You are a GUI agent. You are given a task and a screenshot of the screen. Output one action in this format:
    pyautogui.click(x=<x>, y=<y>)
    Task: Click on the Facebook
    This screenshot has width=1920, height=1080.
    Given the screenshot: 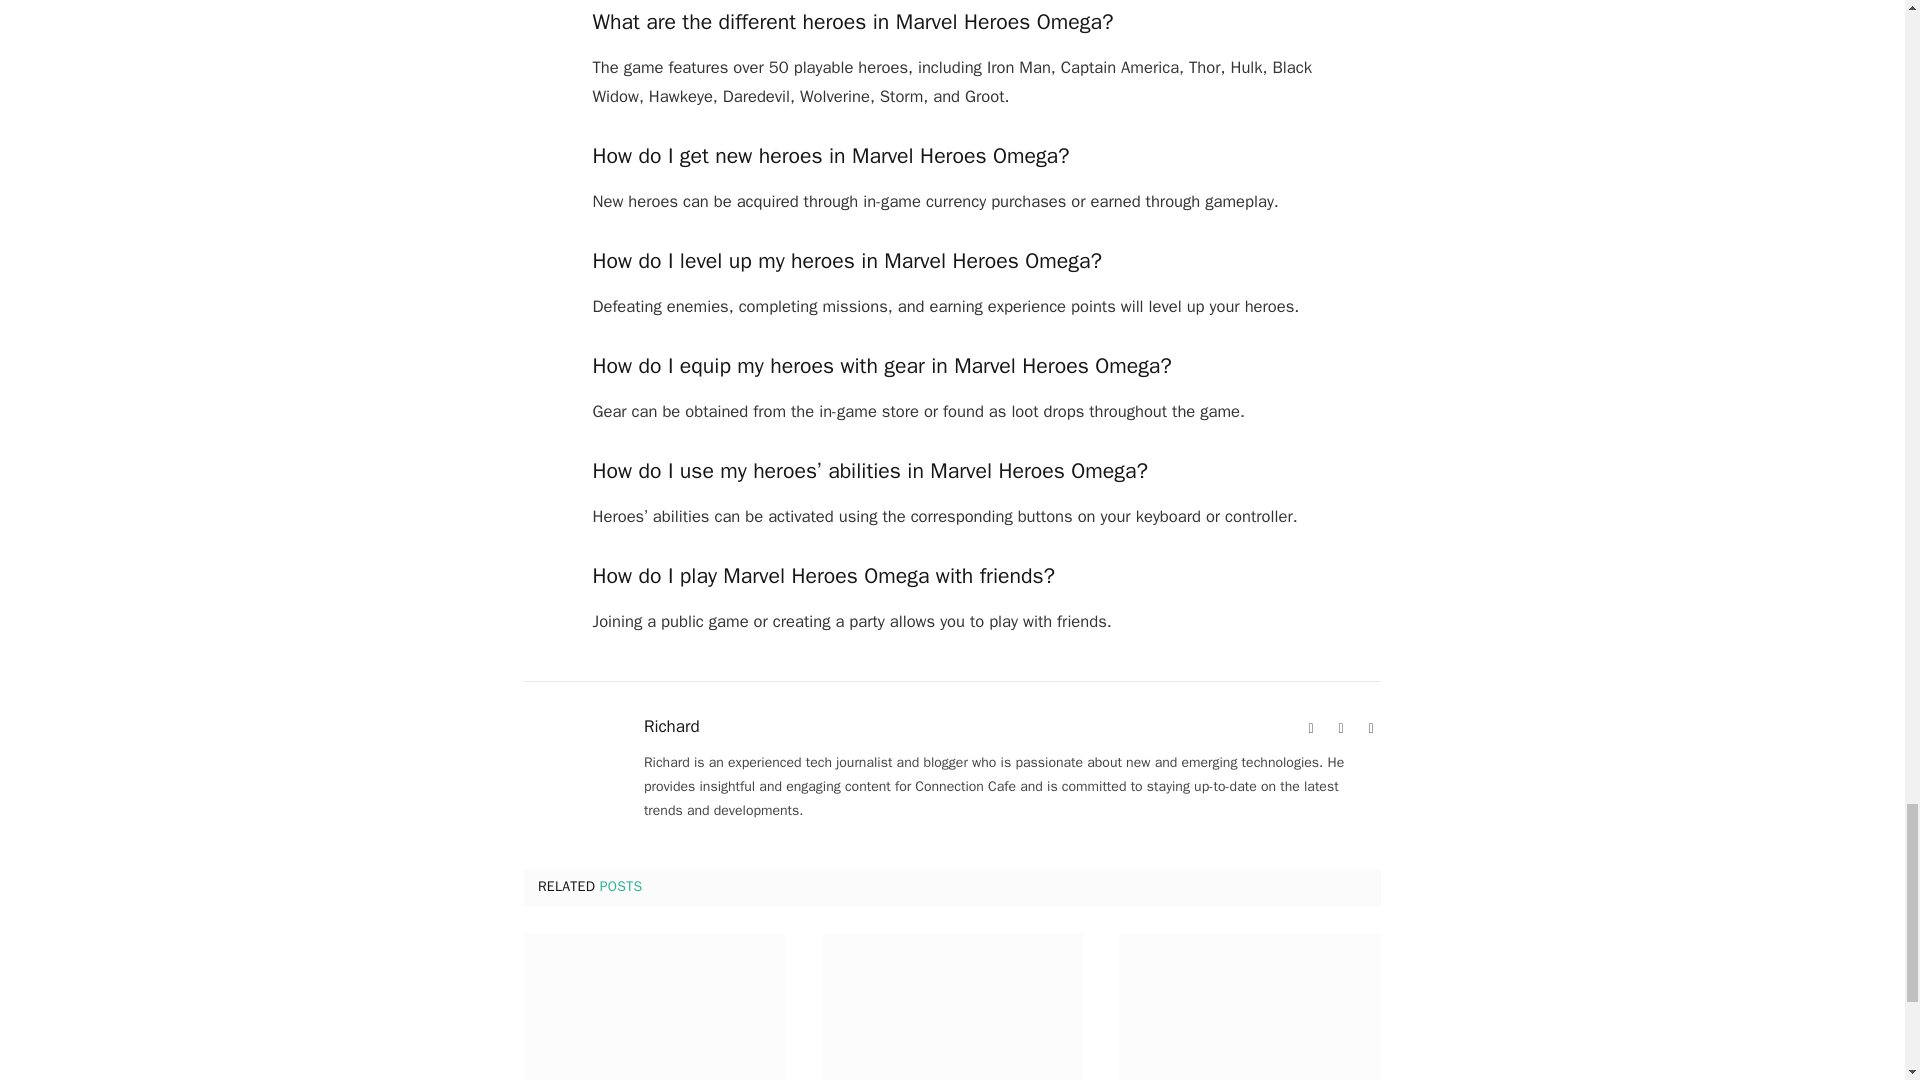 What is the action you would take?
    pyautogui.click(x=1340, y=728)
    